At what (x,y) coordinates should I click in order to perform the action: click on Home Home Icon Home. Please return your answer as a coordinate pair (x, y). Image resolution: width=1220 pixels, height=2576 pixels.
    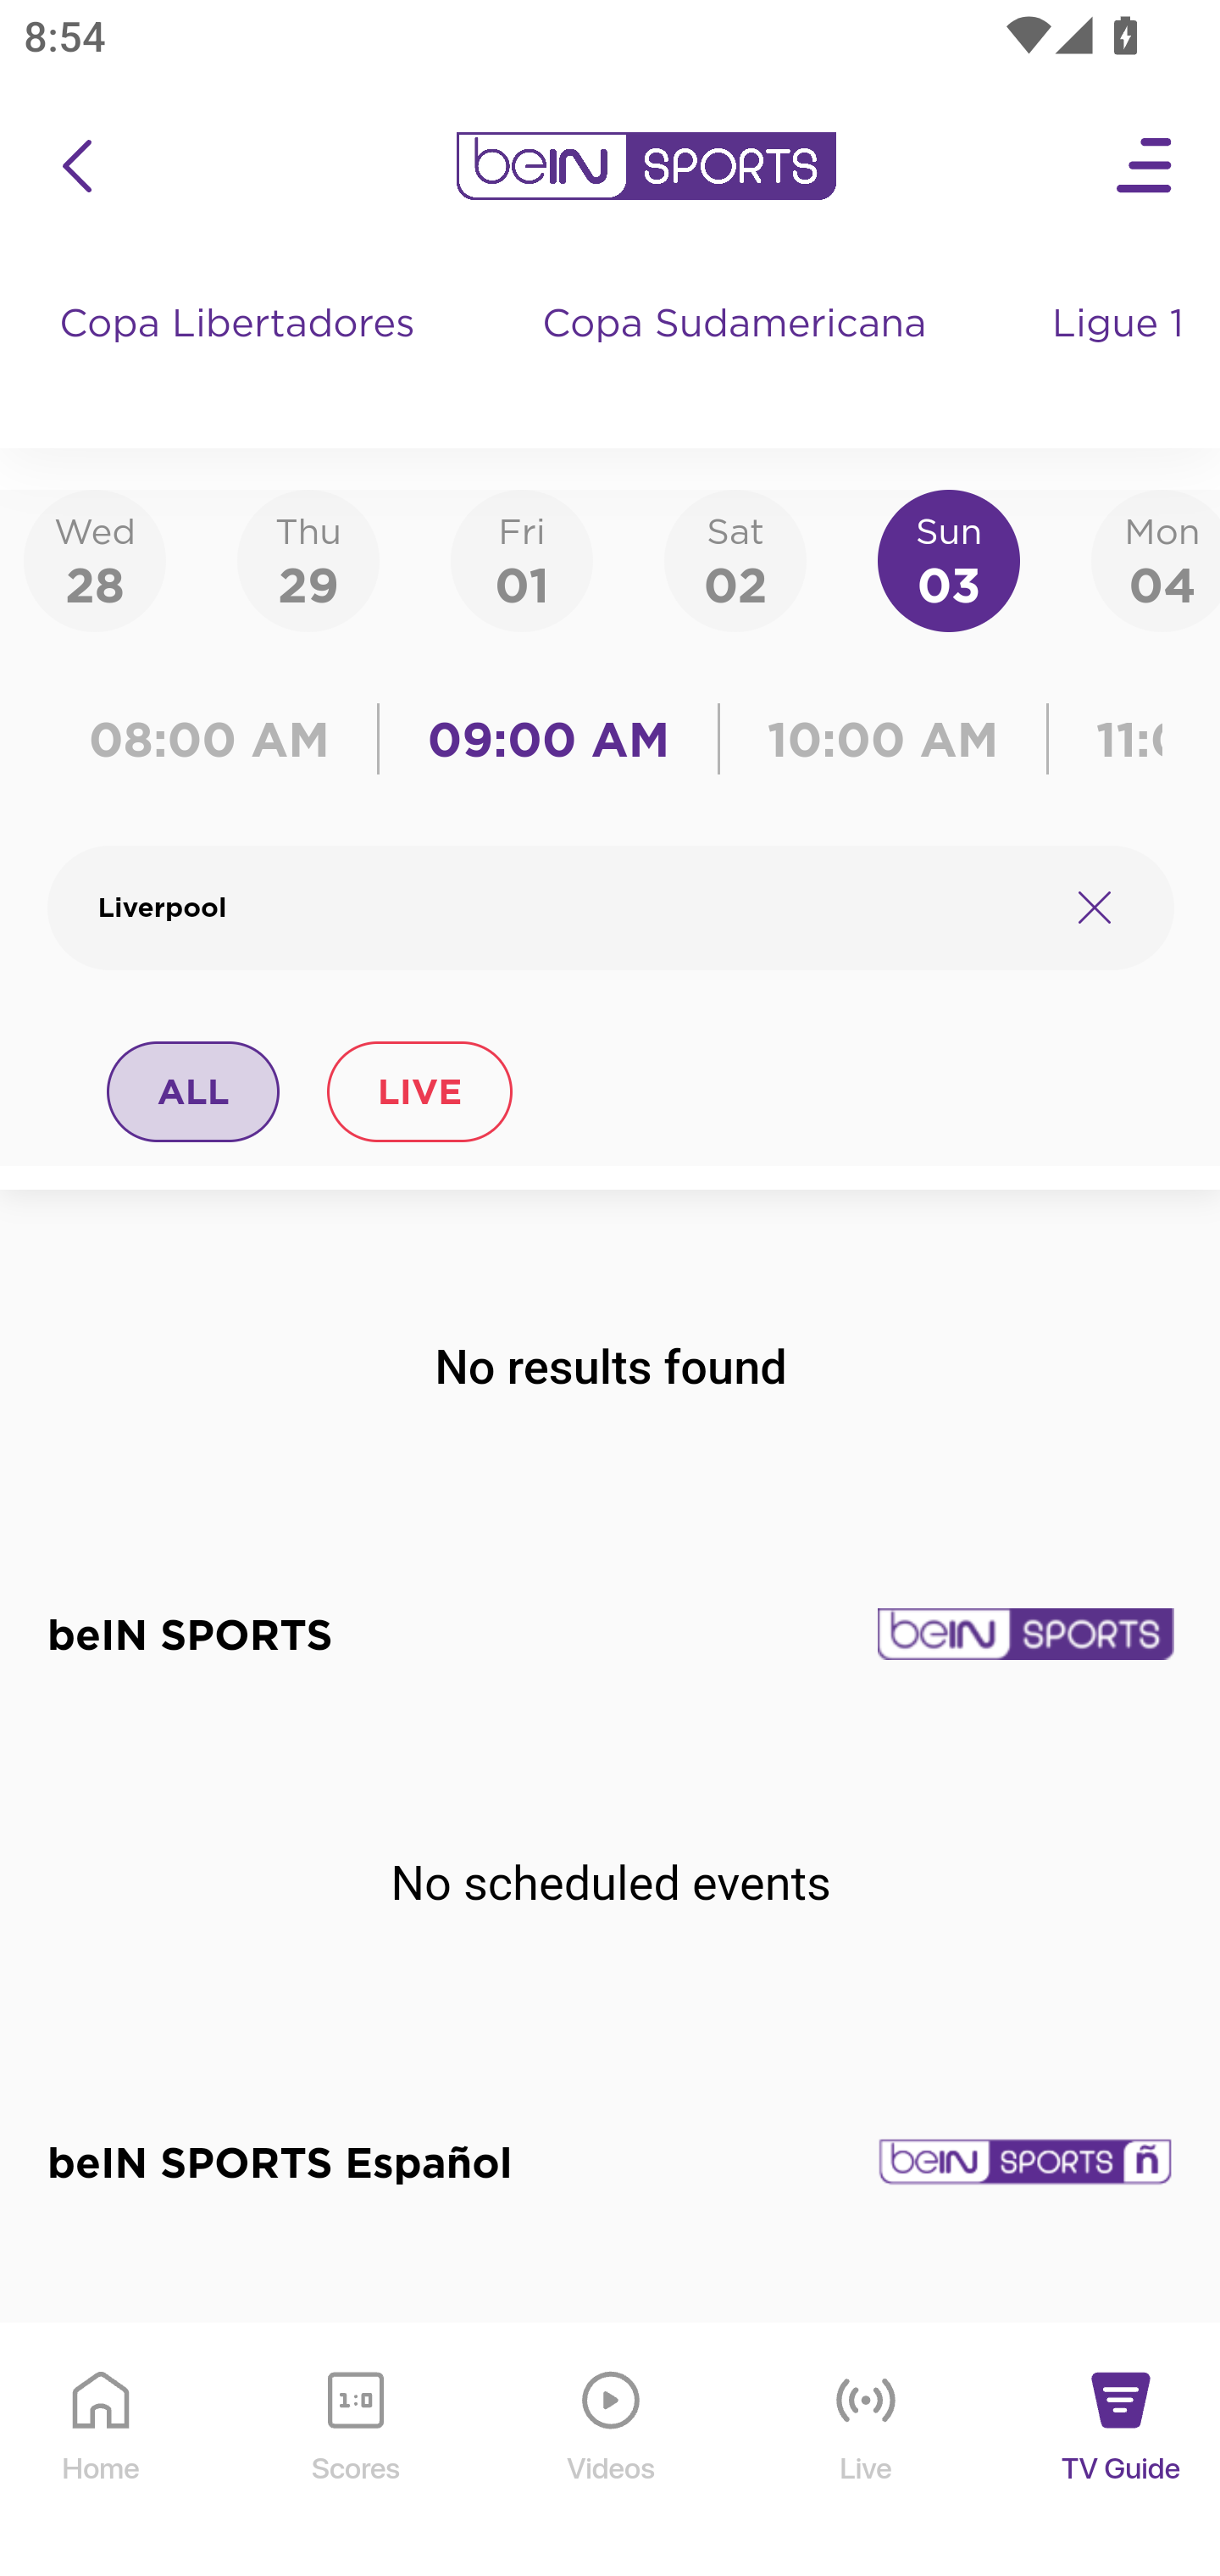
    Looking at the image, I should click on (102, 2451).